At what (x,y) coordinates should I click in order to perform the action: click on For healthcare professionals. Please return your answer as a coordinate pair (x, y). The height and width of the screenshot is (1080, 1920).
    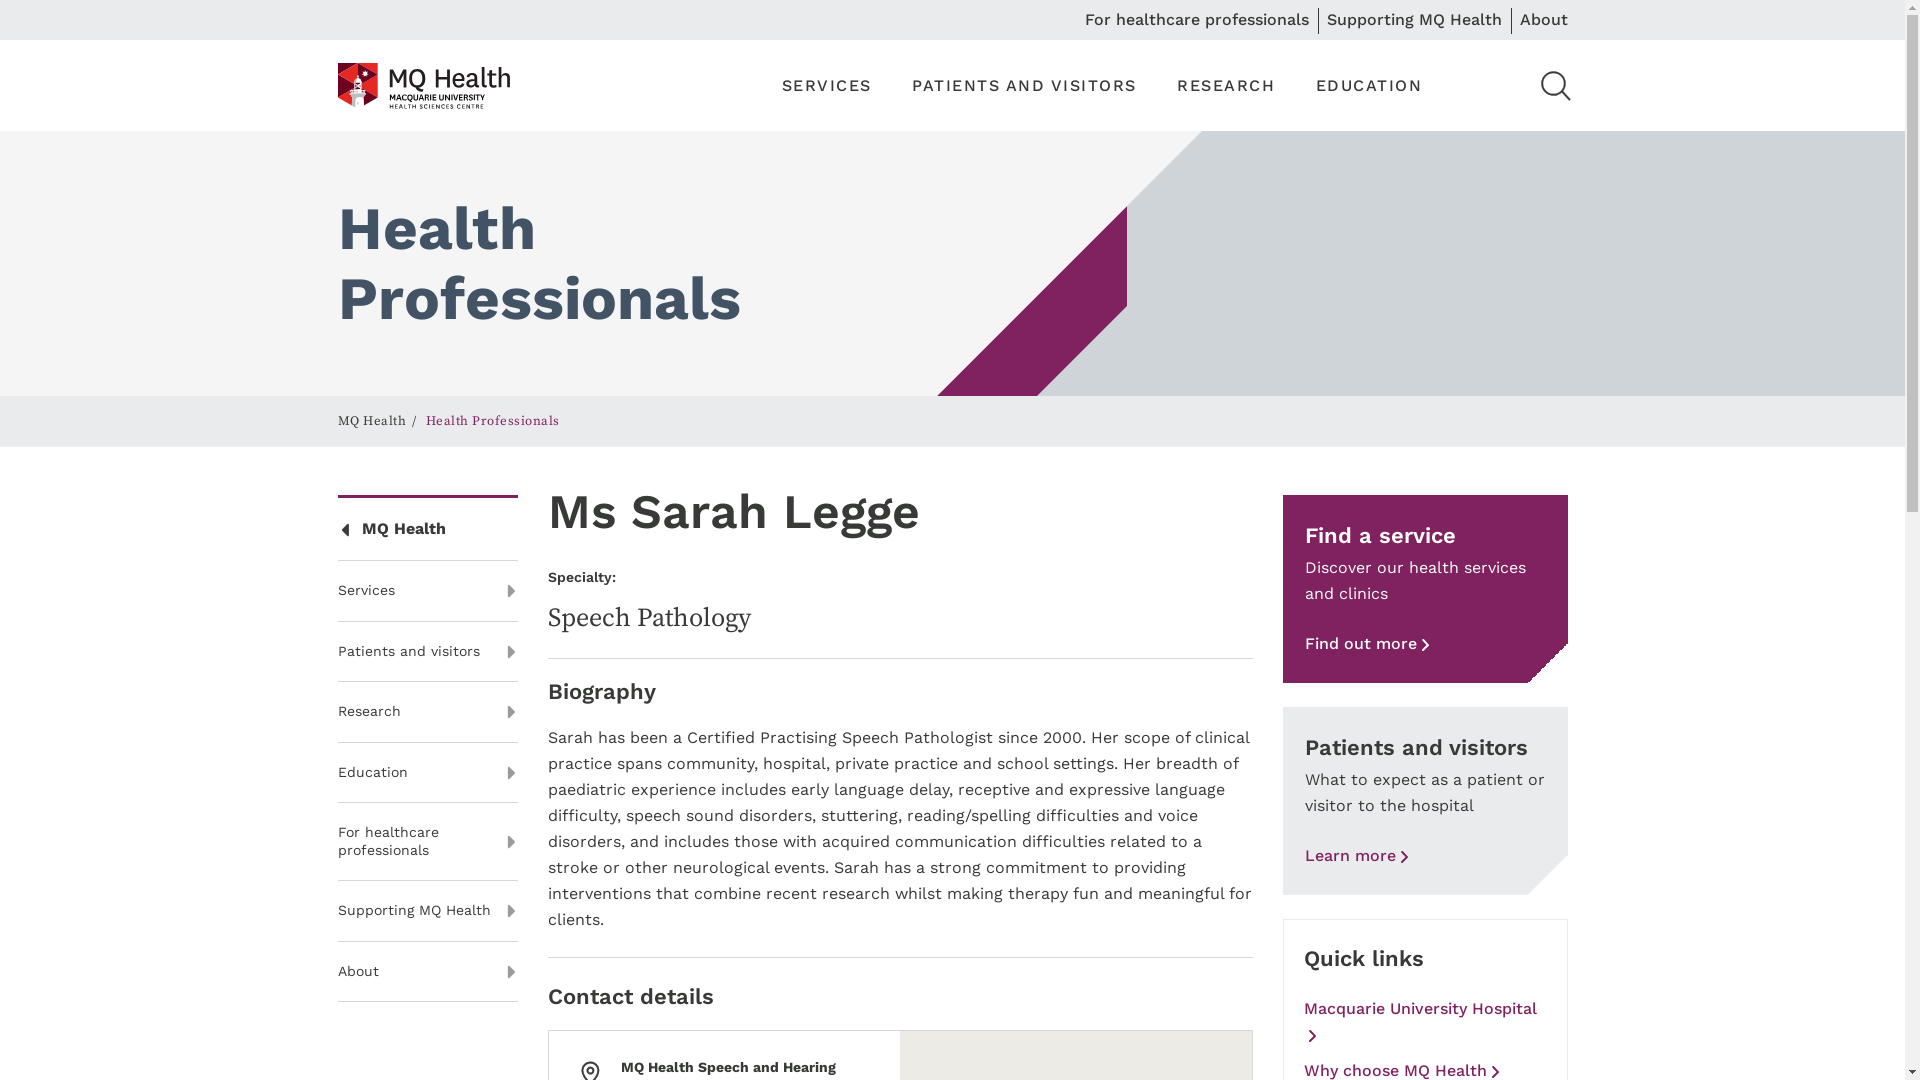
    Looking at the image, I should click on (428, 842).